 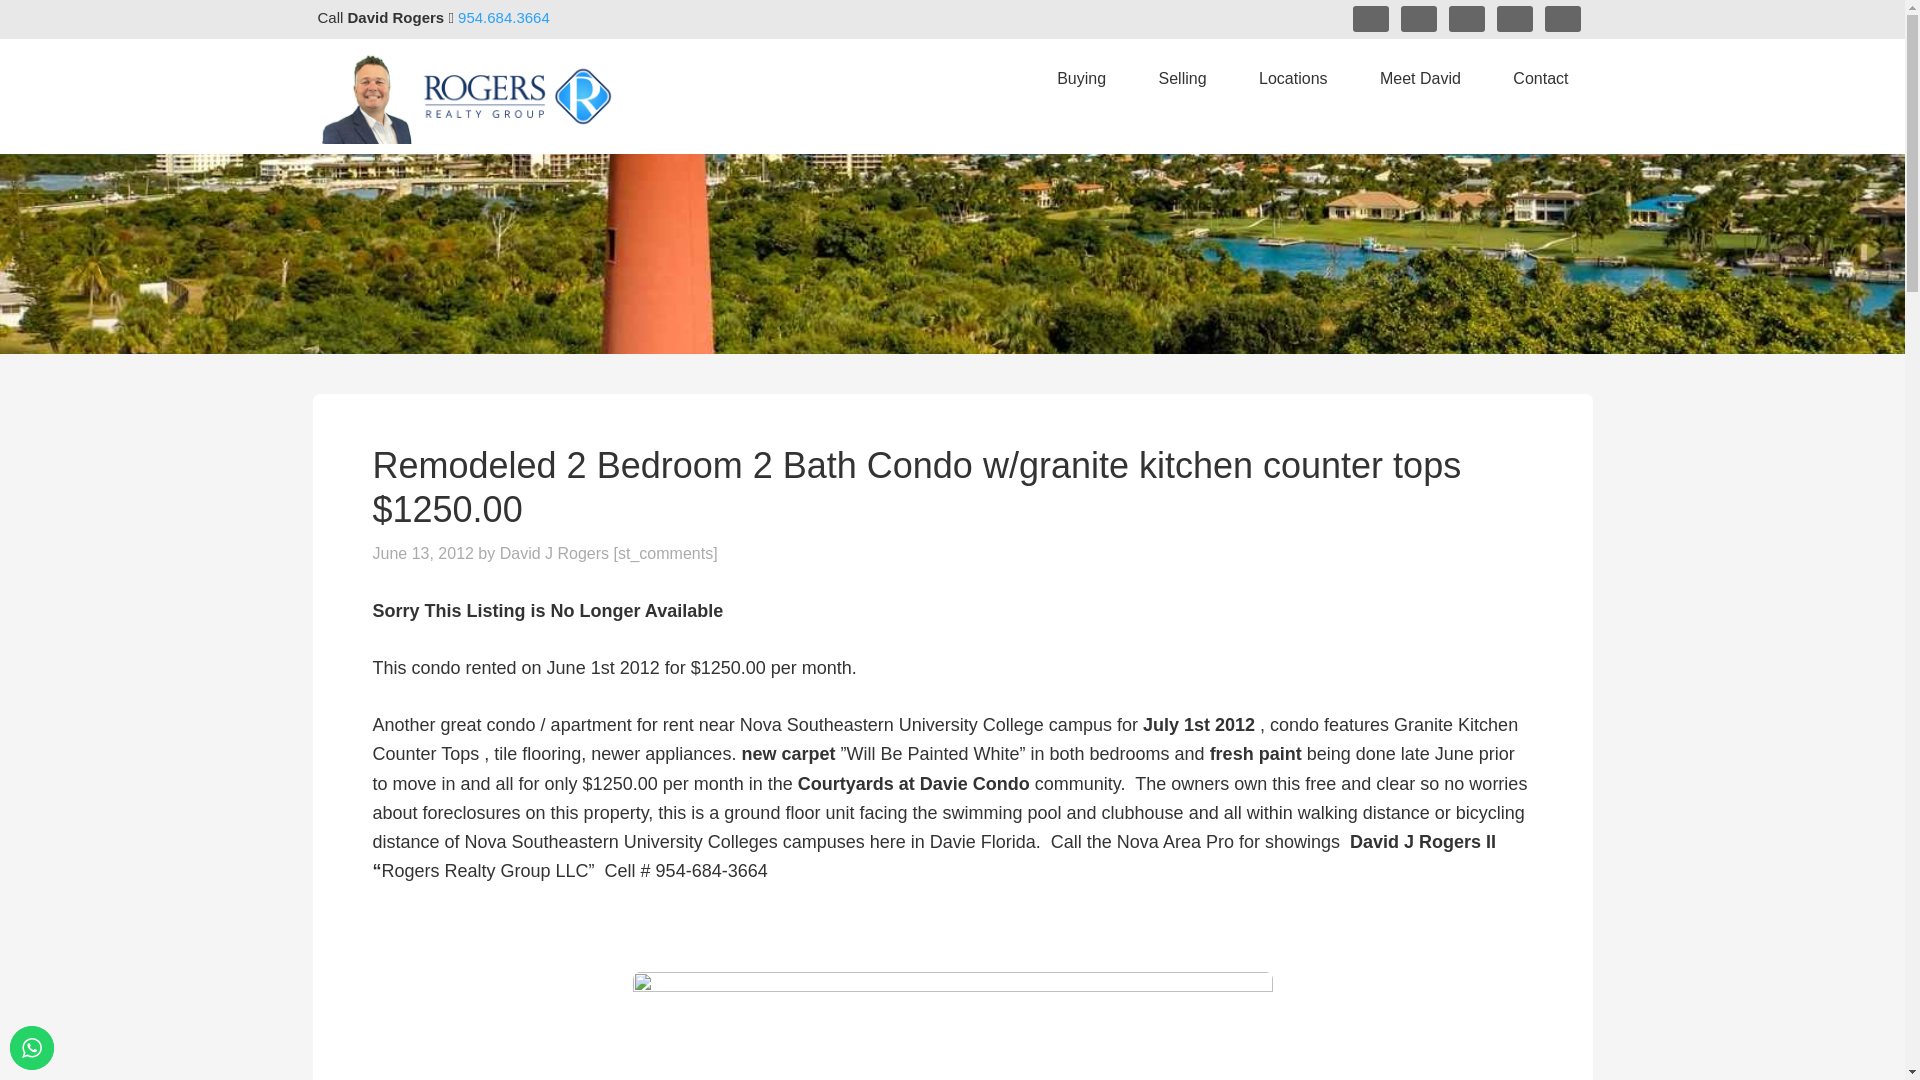 I want to click on New Kitchen with wood cabinets and granite counter tops, so click(x=951, y=1026).